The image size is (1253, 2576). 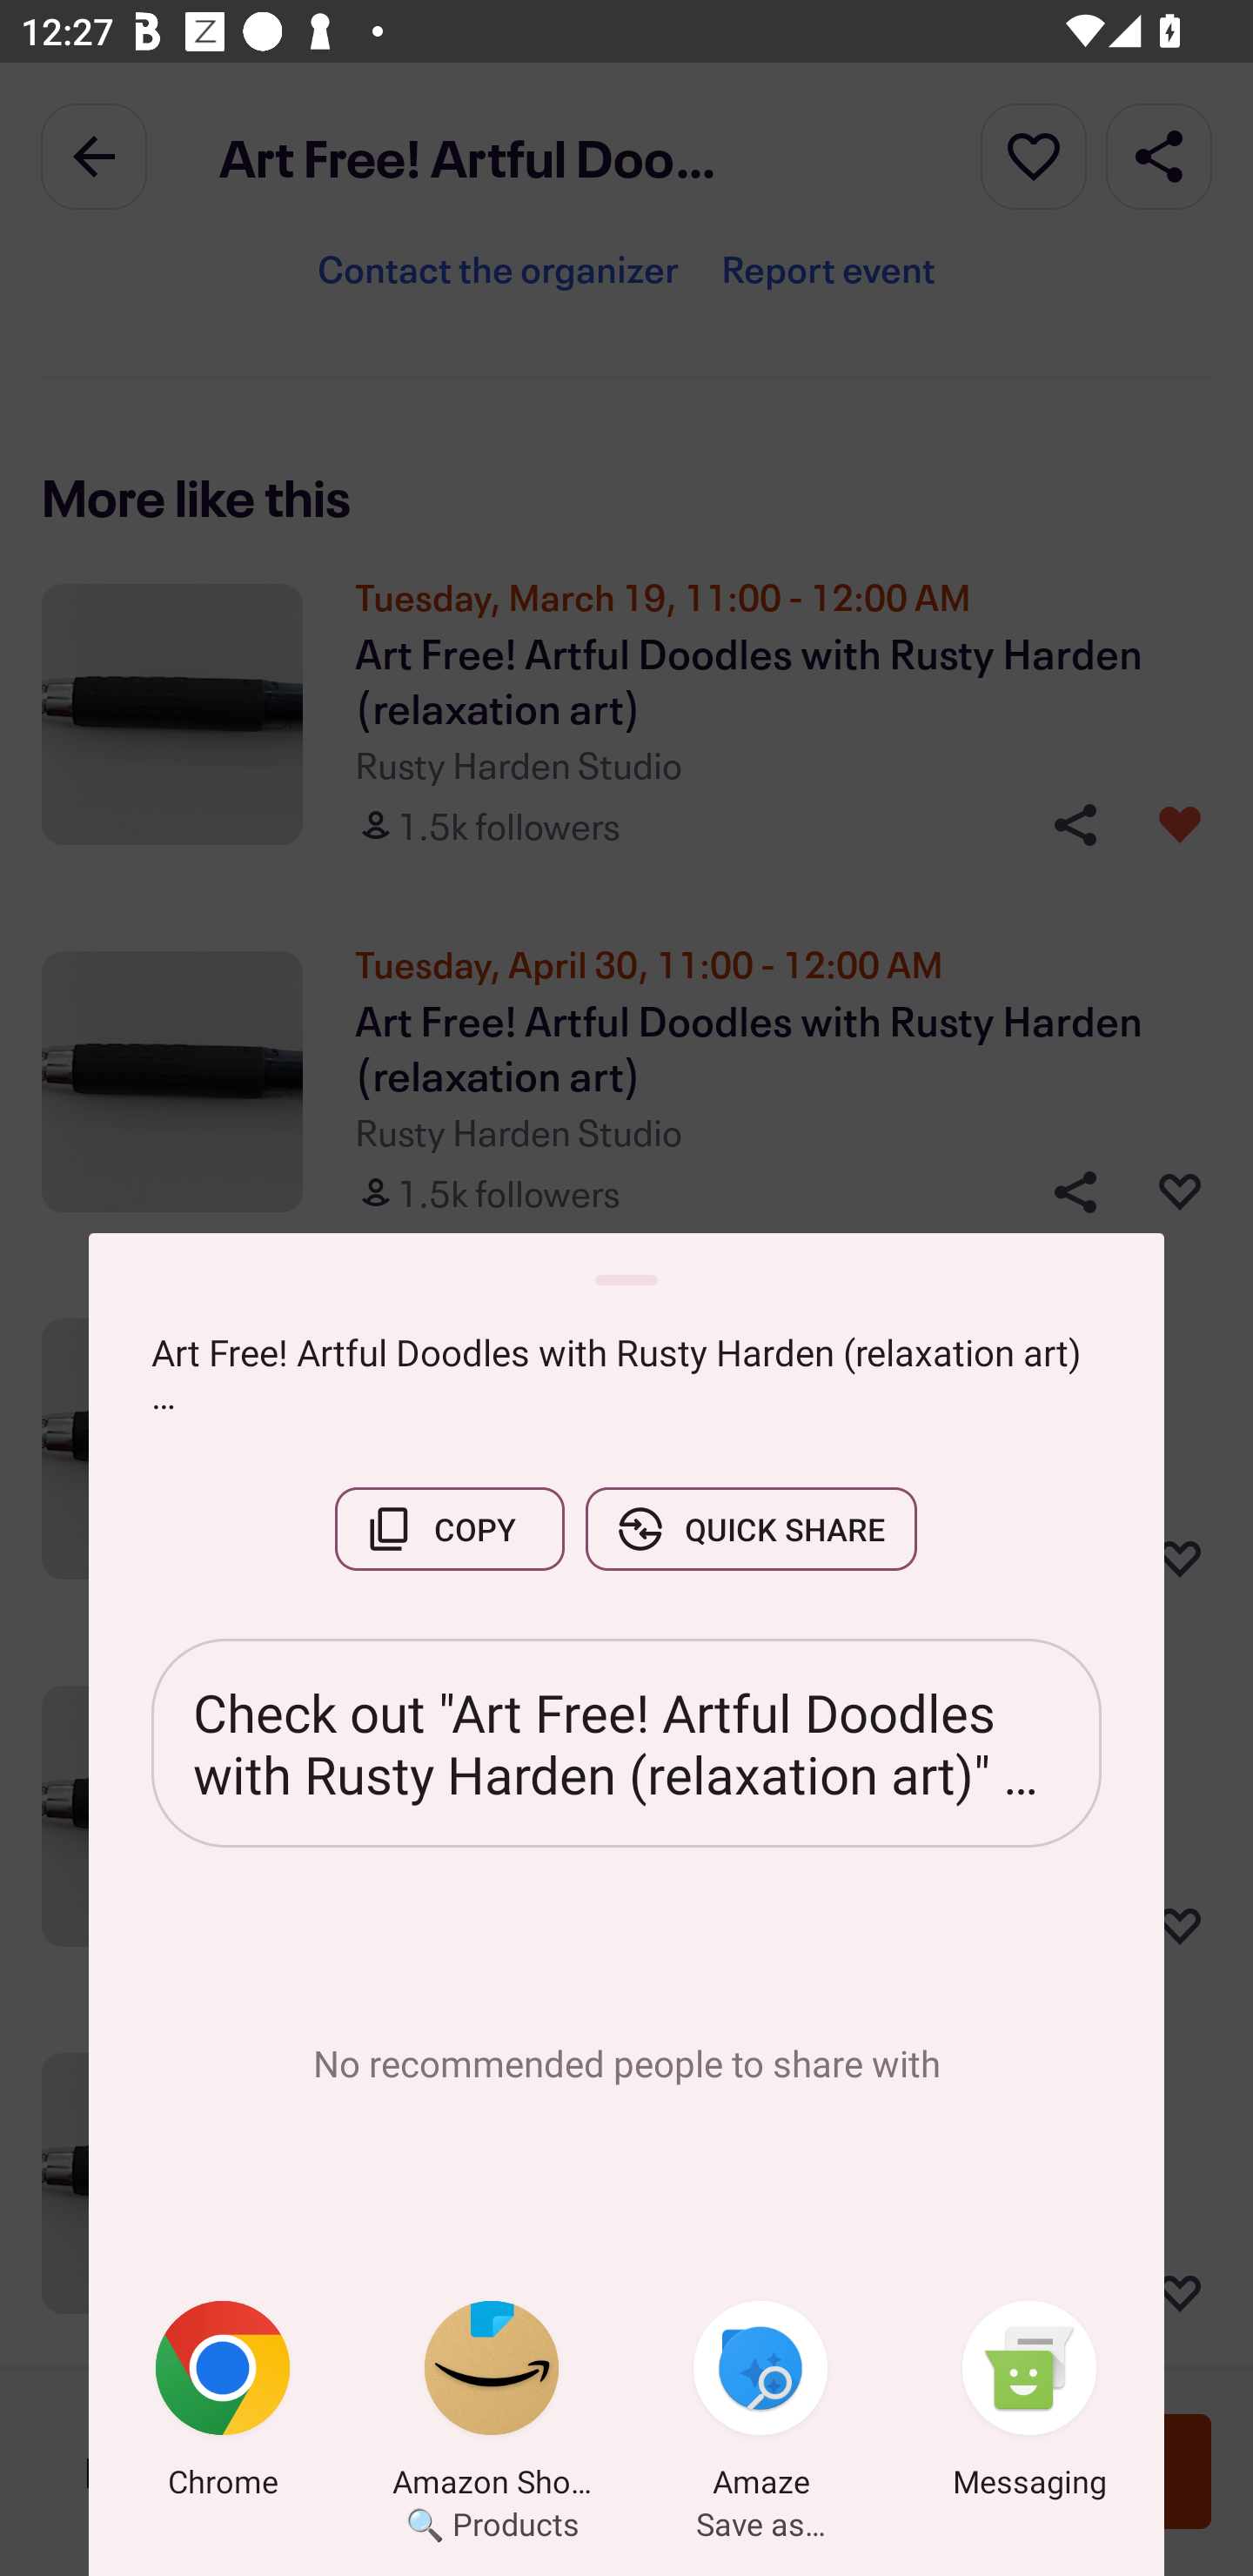 I want to click on QUICK SHARE, so click(x=751, y=1528).